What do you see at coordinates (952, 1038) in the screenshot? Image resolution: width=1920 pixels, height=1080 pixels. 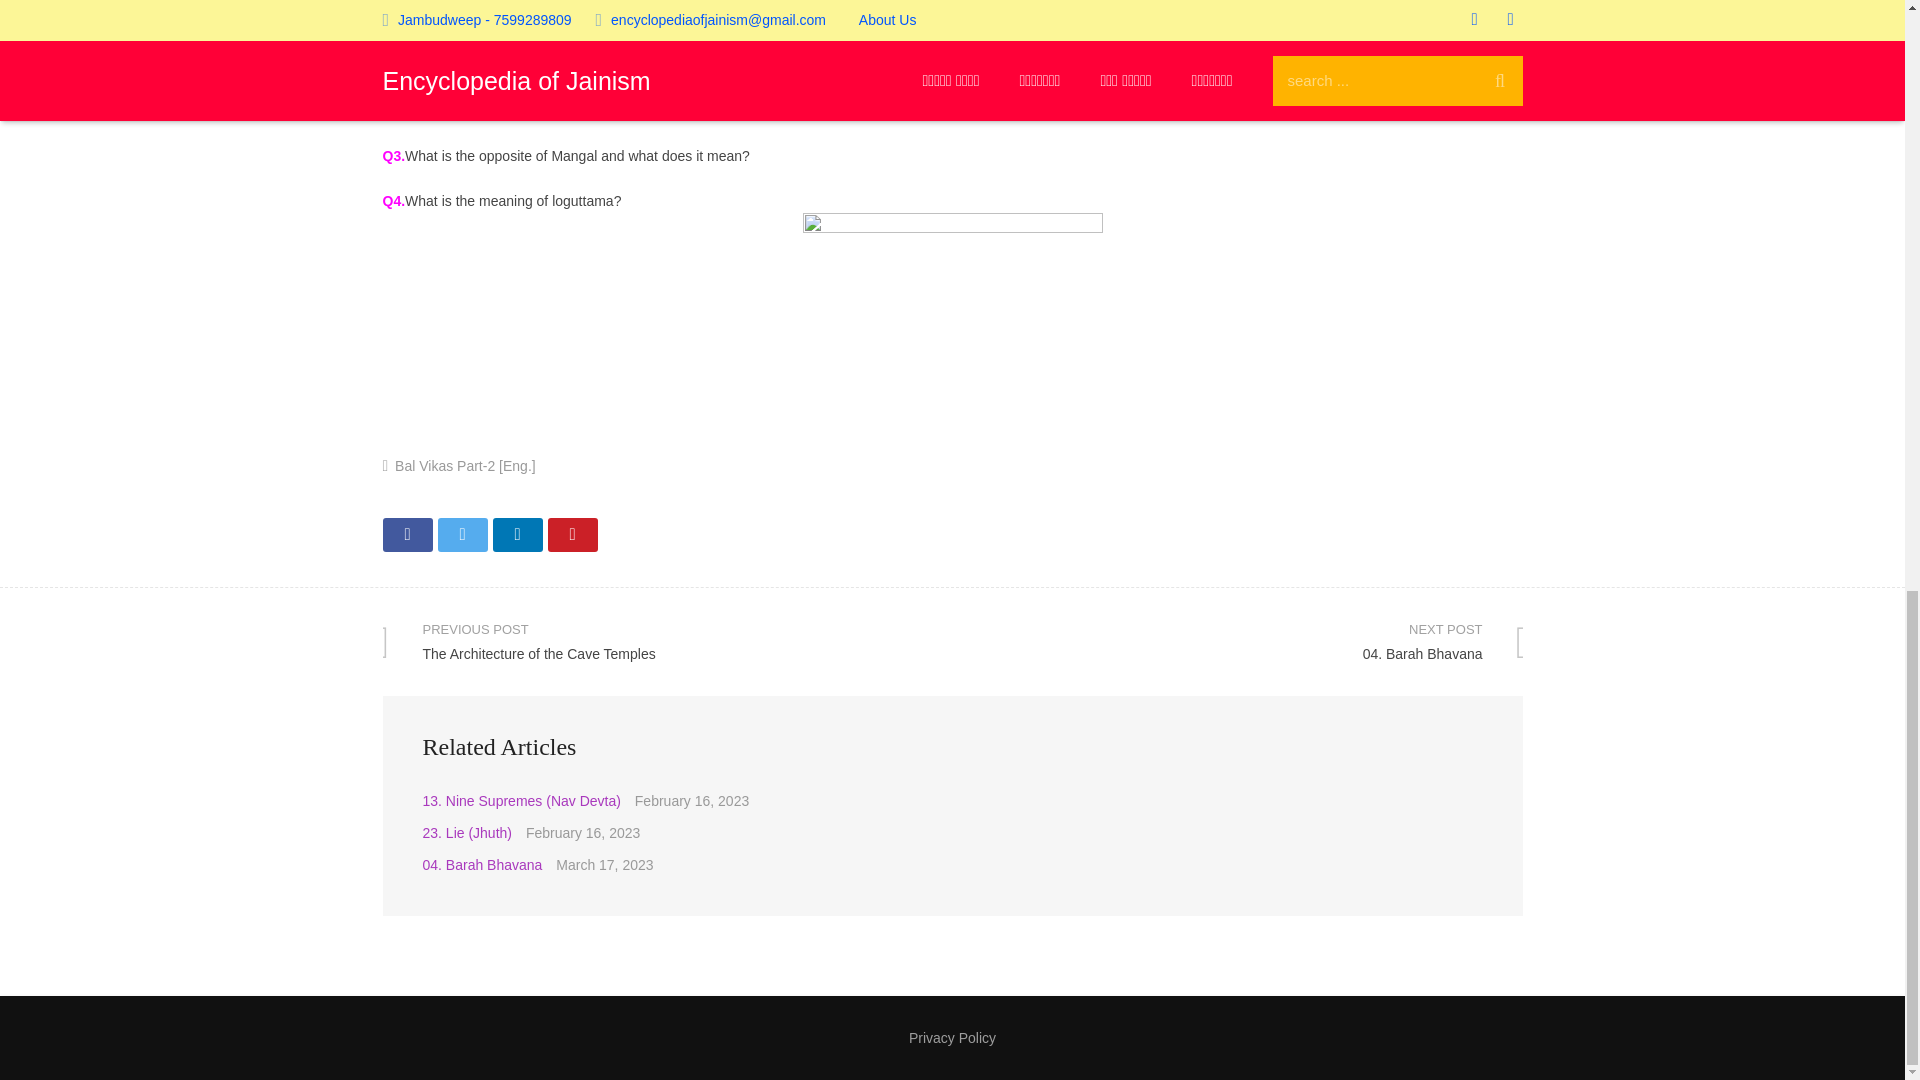 I see `Privacy Policy` at bounding box center [952, 1038].